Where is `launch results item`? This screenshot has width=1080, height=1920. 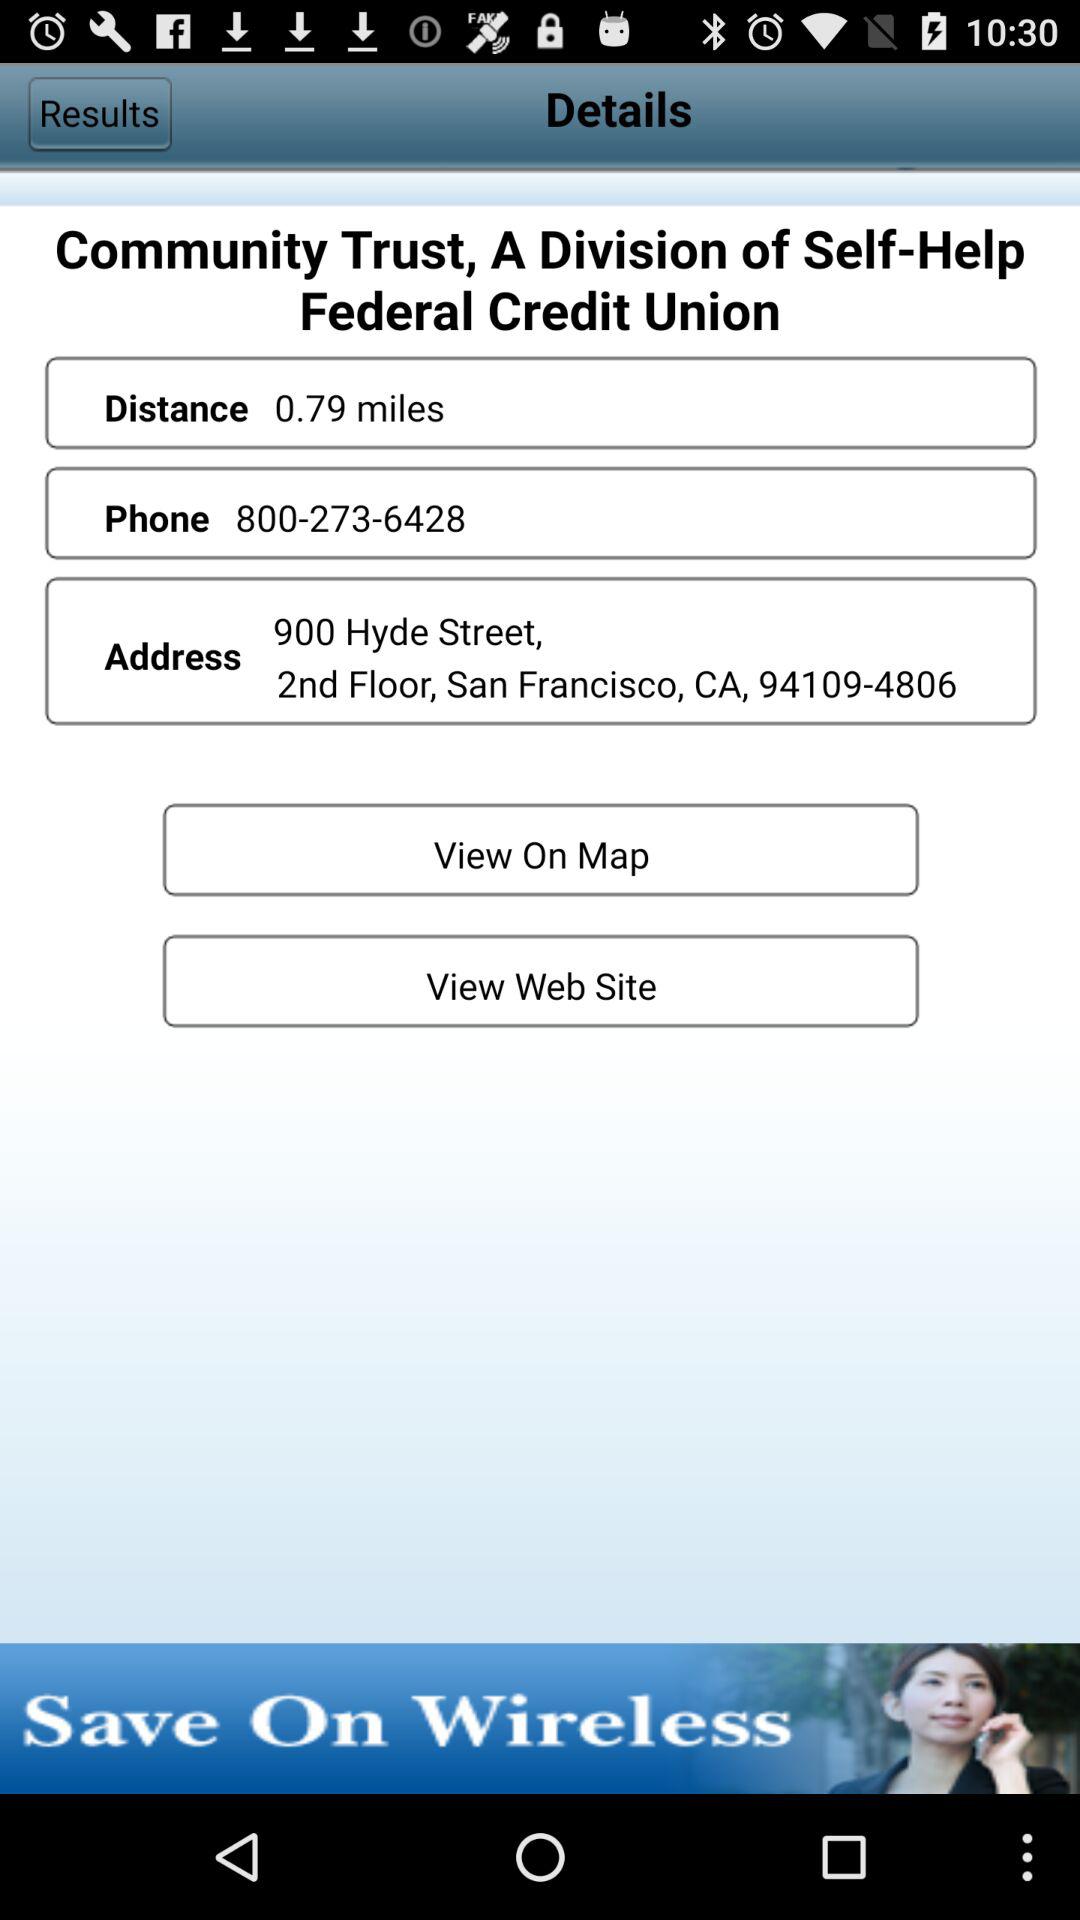
launch results item is located at coordinates (99, 114).